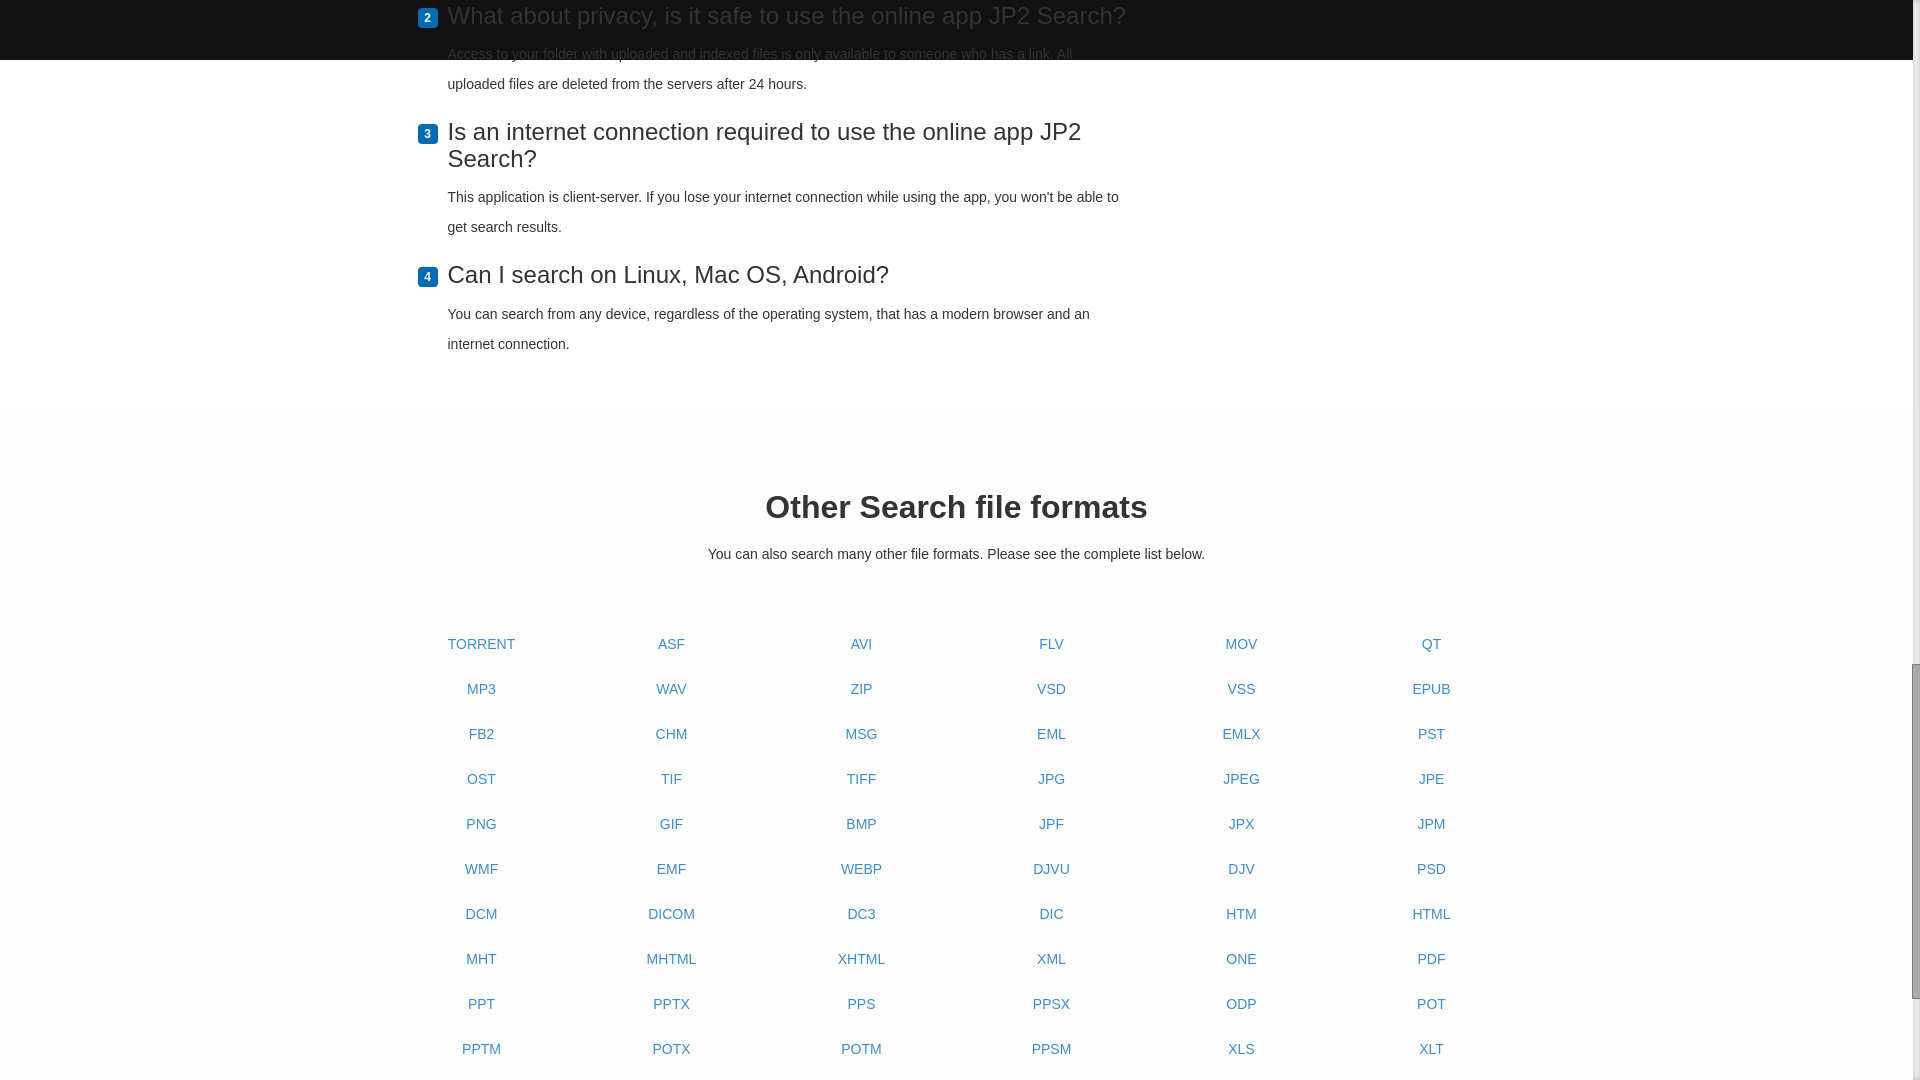 This screenshot has height=1080, width=1920. Describe the element at coordinates (1052, 690) in the screenshot. I see `VSD` at that location.